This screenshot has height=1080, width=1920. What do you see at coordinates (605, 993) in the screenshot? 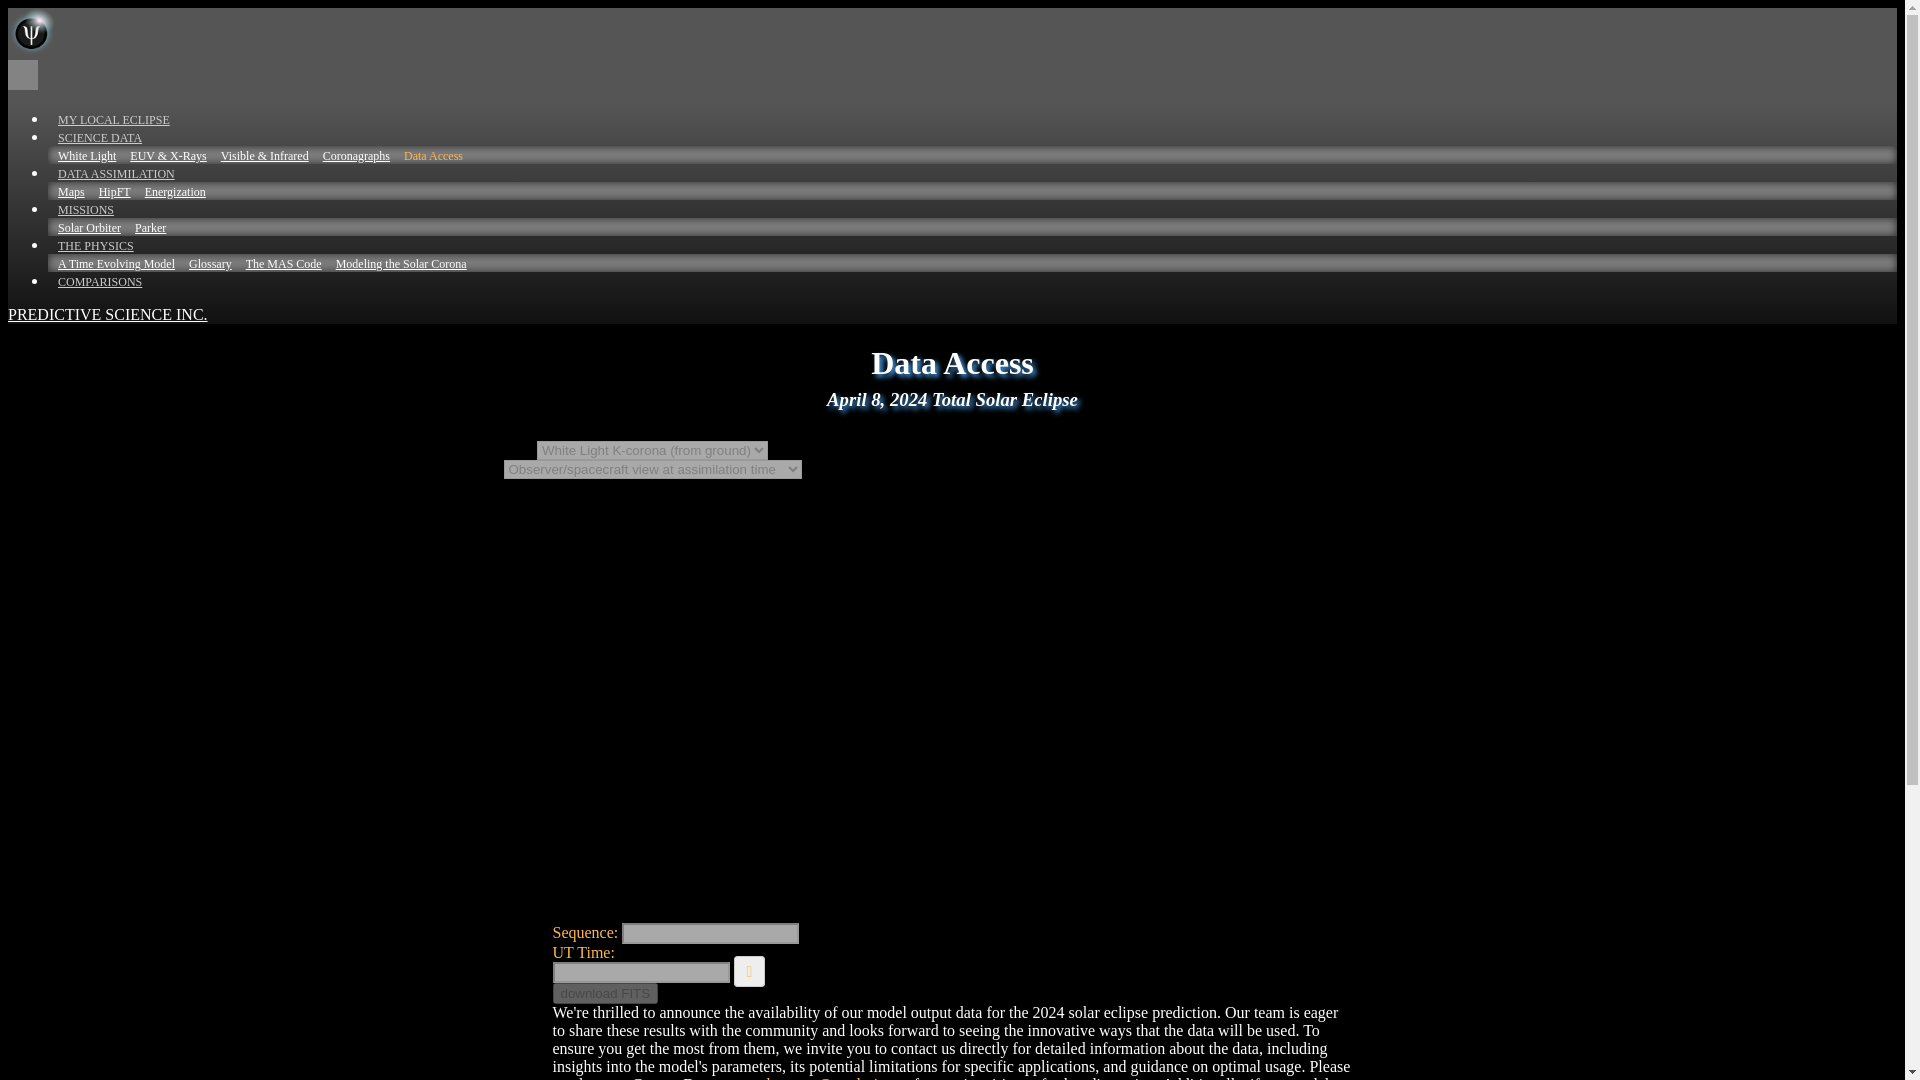
I see `download FITS` at bounding box center [605, 993].